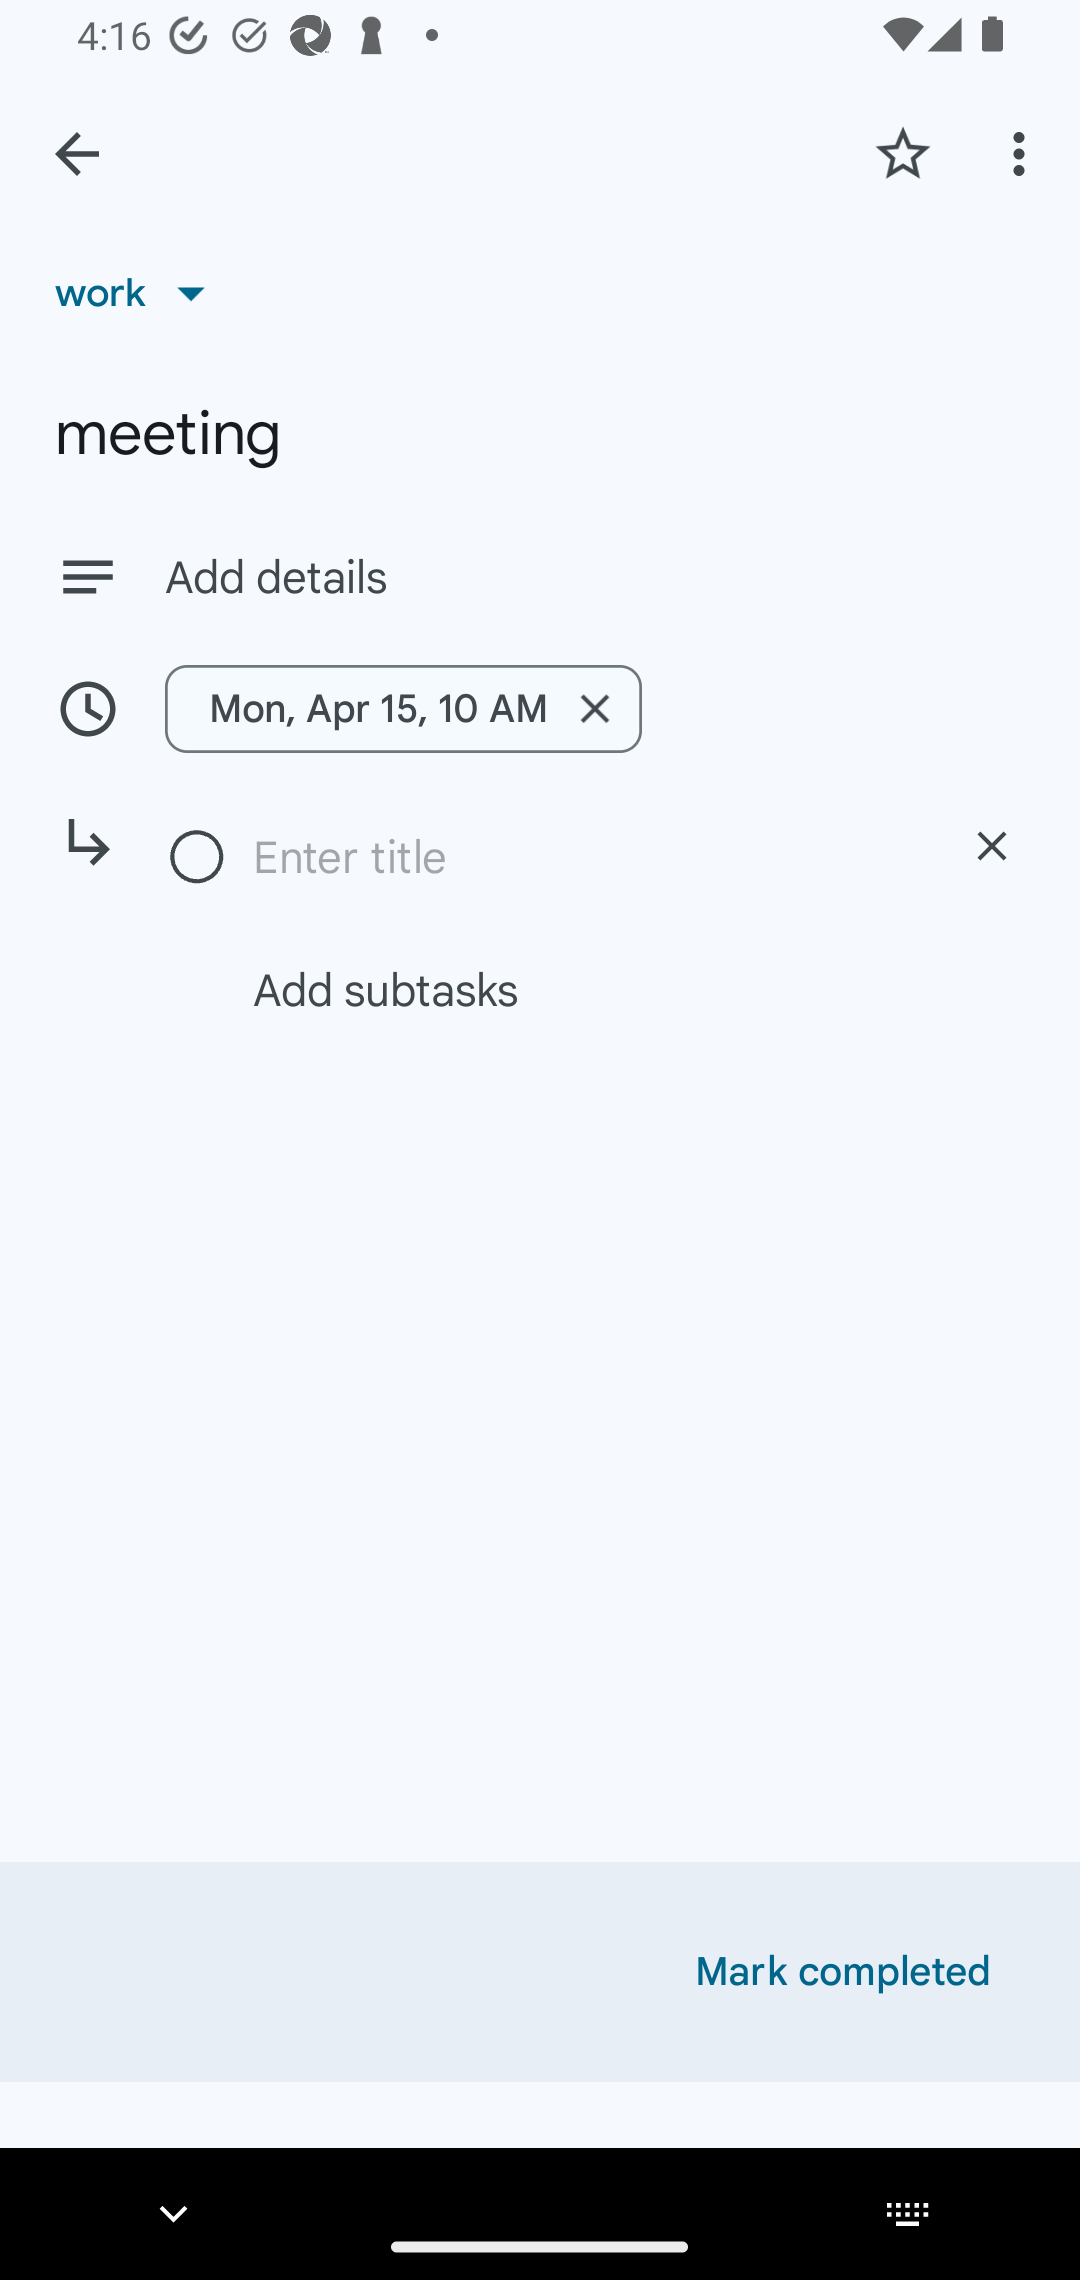 Image resolution: width=1080 pixels, height=2280 pixels. I want to click on Add details, so click(594, 578).